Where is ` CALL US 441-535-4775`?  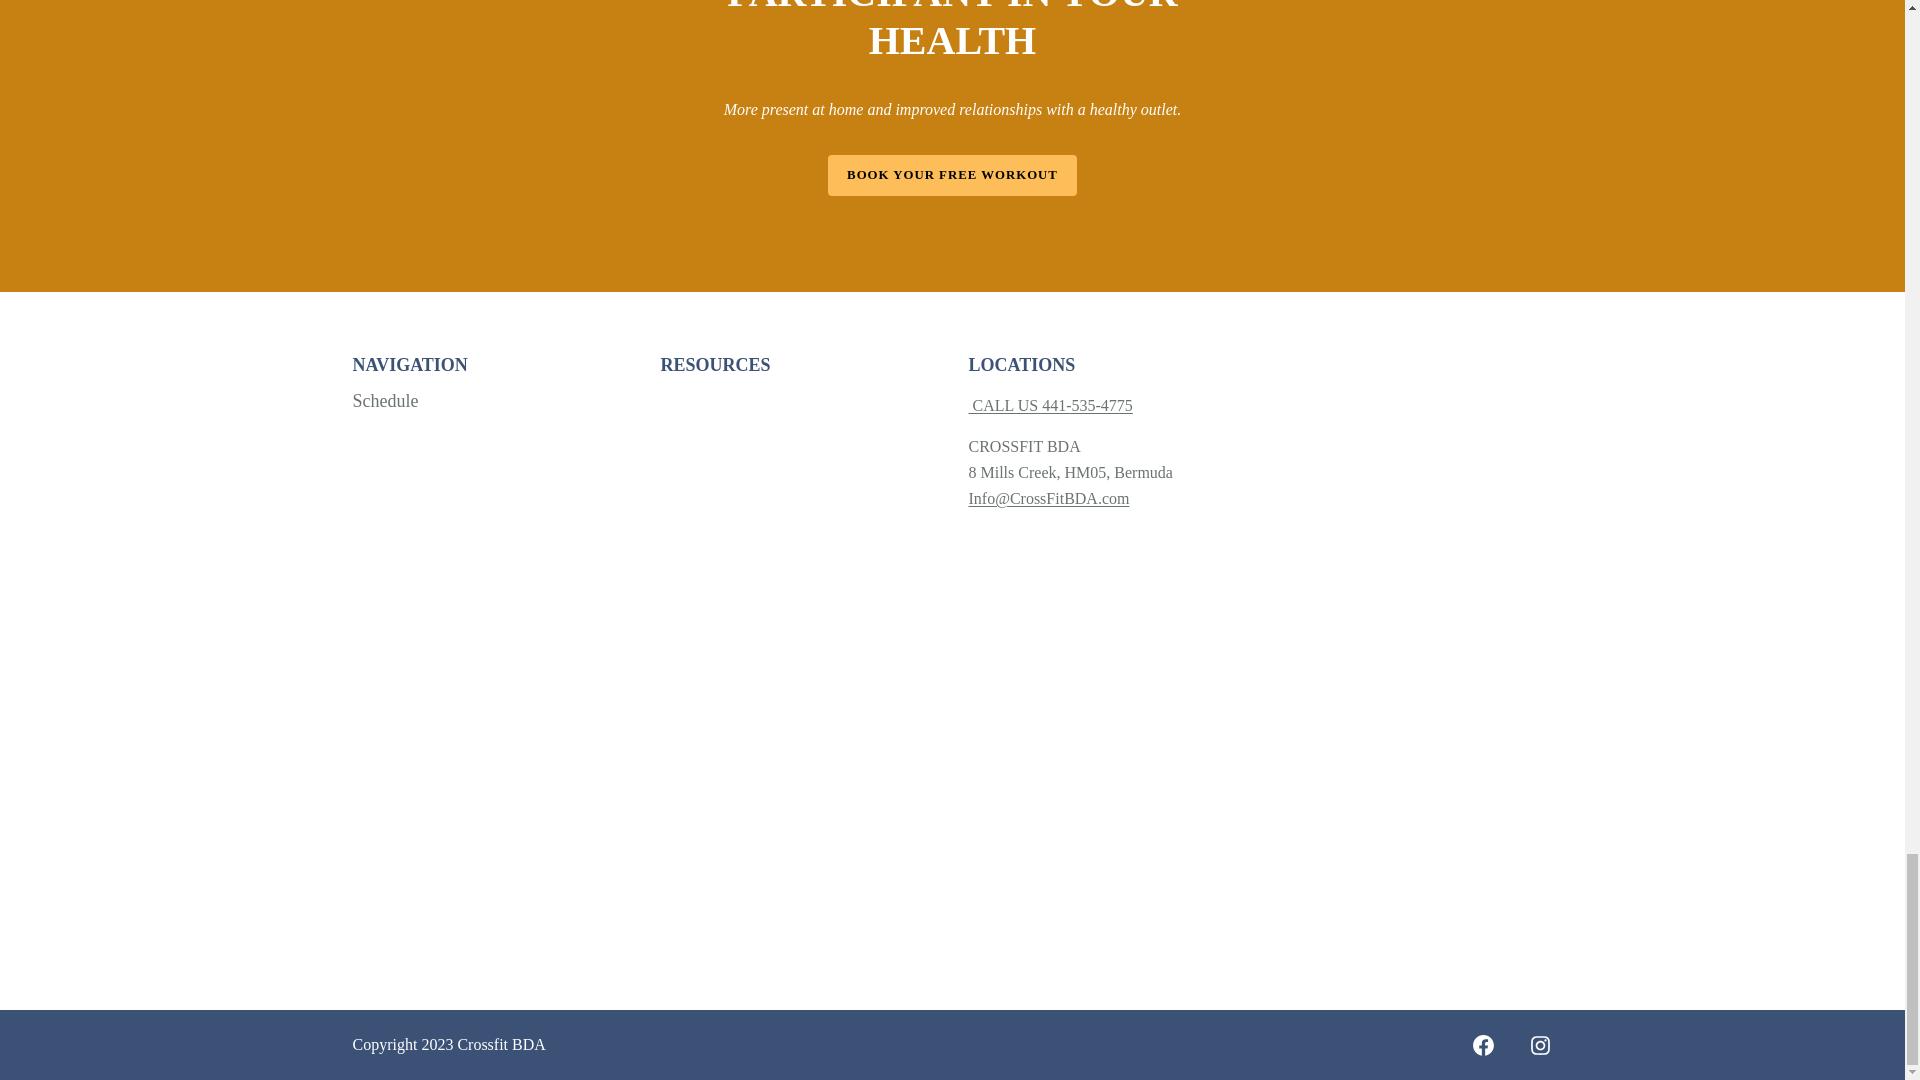
 CALL US 441-535-4775 is located at coordinates (1050, 405).